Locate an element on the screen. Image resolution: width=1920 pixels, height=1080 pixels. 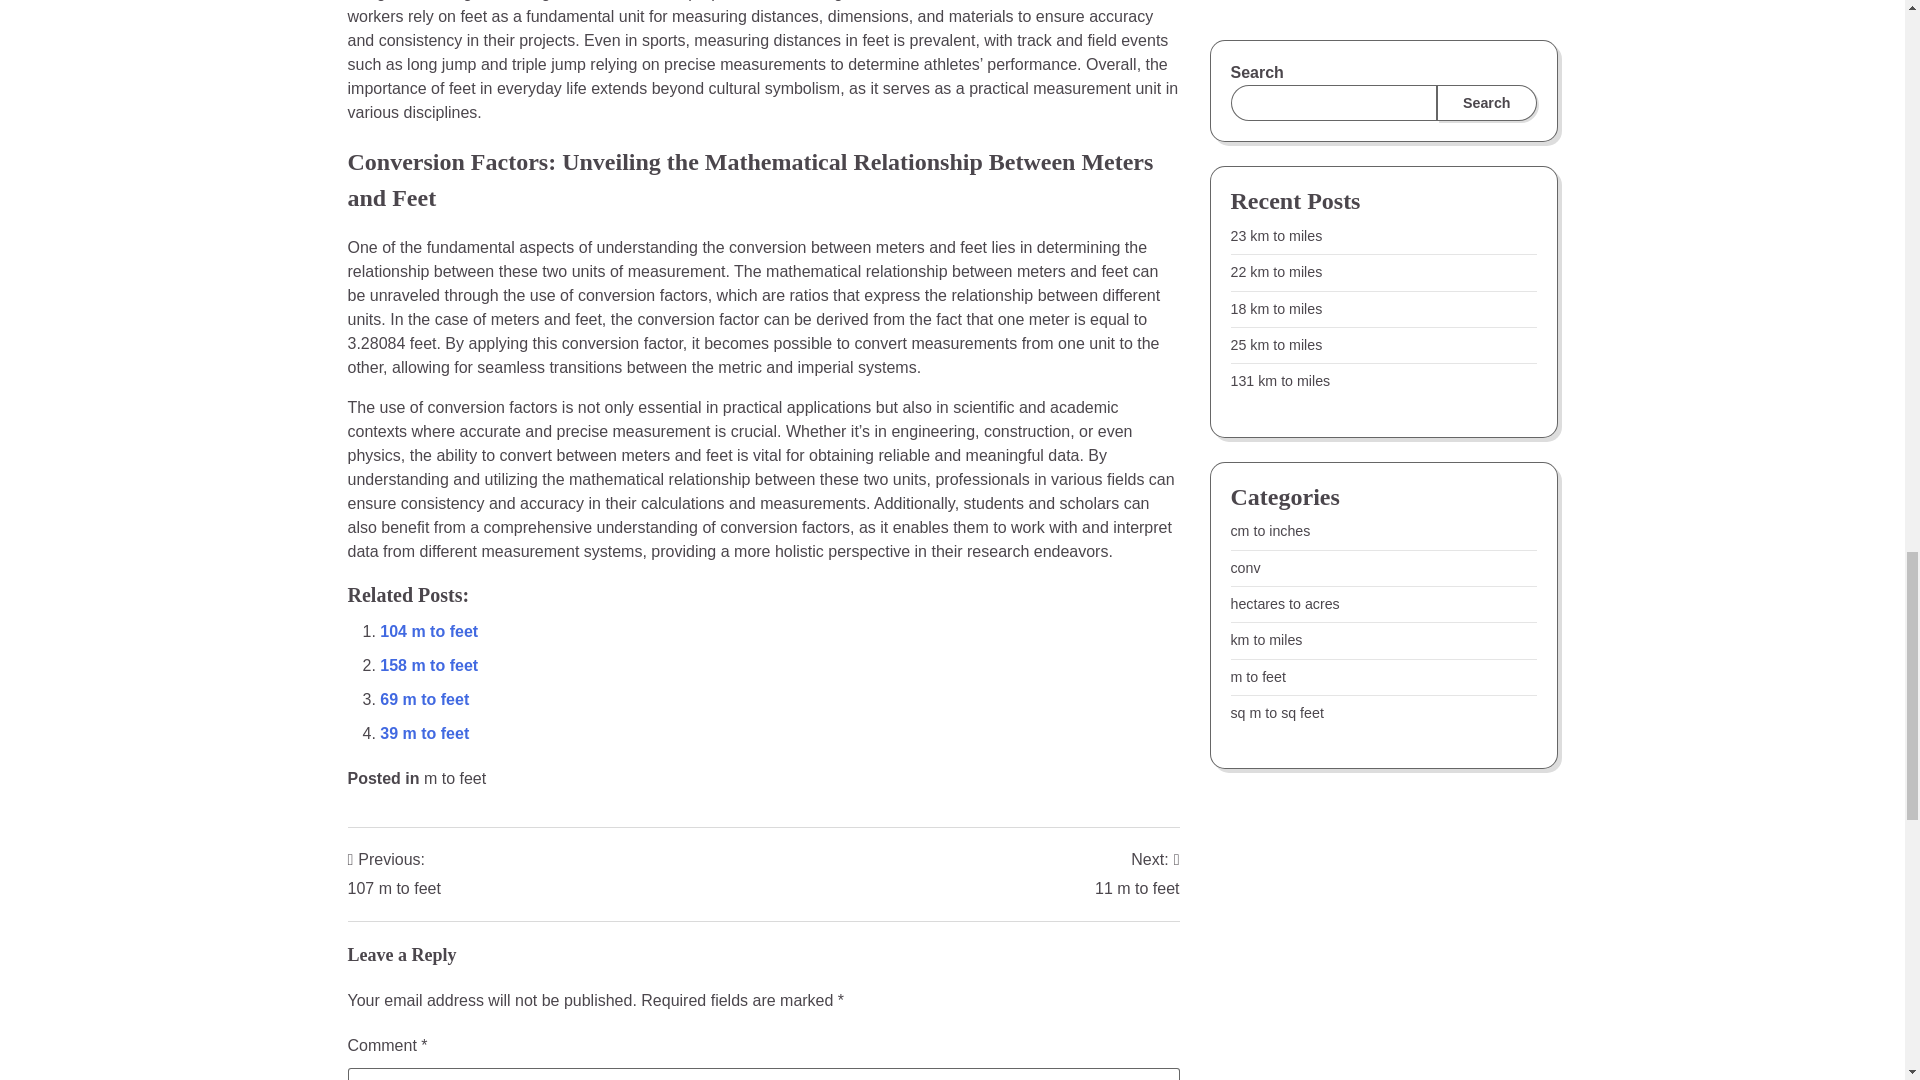
39 m to feet is located at coordinates (424, 700).